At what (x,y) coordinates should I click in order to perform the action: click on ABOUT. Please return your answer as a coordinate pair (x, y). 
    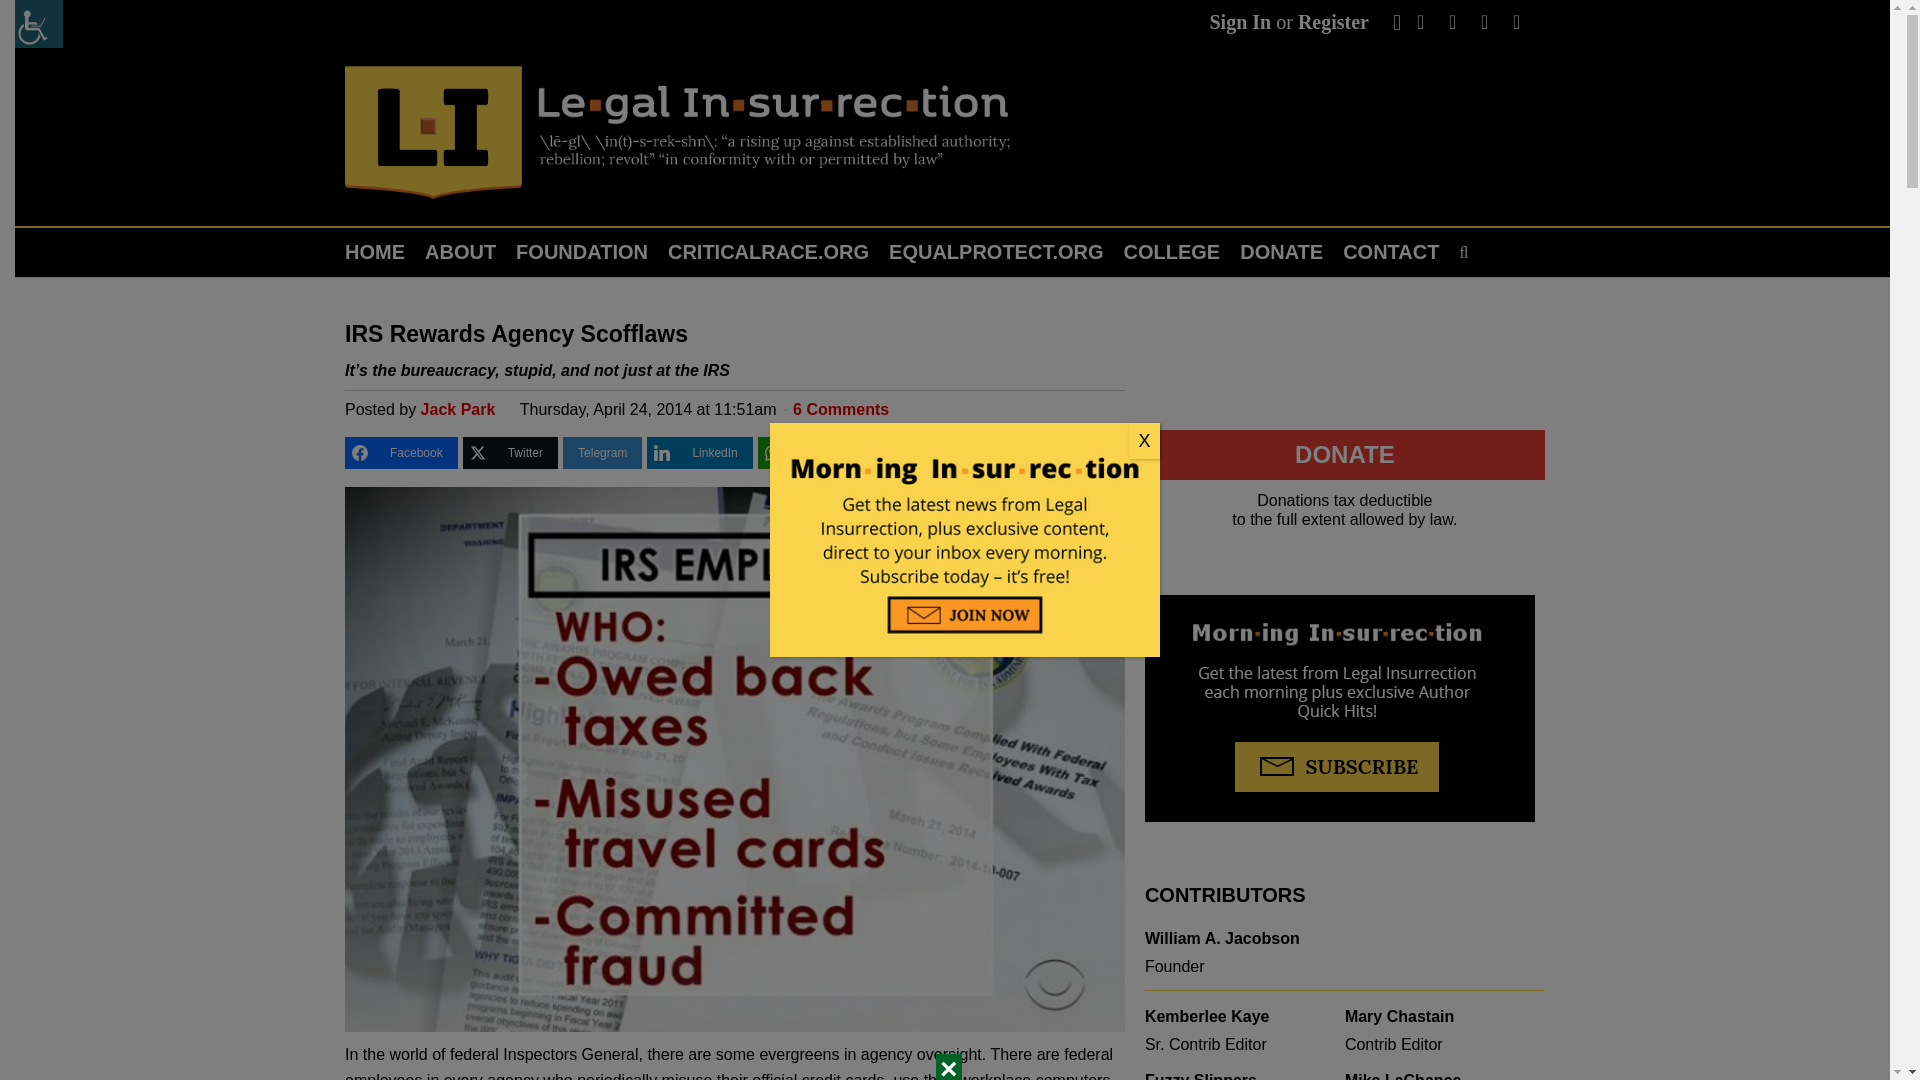
    Looking at the image, I should click on (460, 252).